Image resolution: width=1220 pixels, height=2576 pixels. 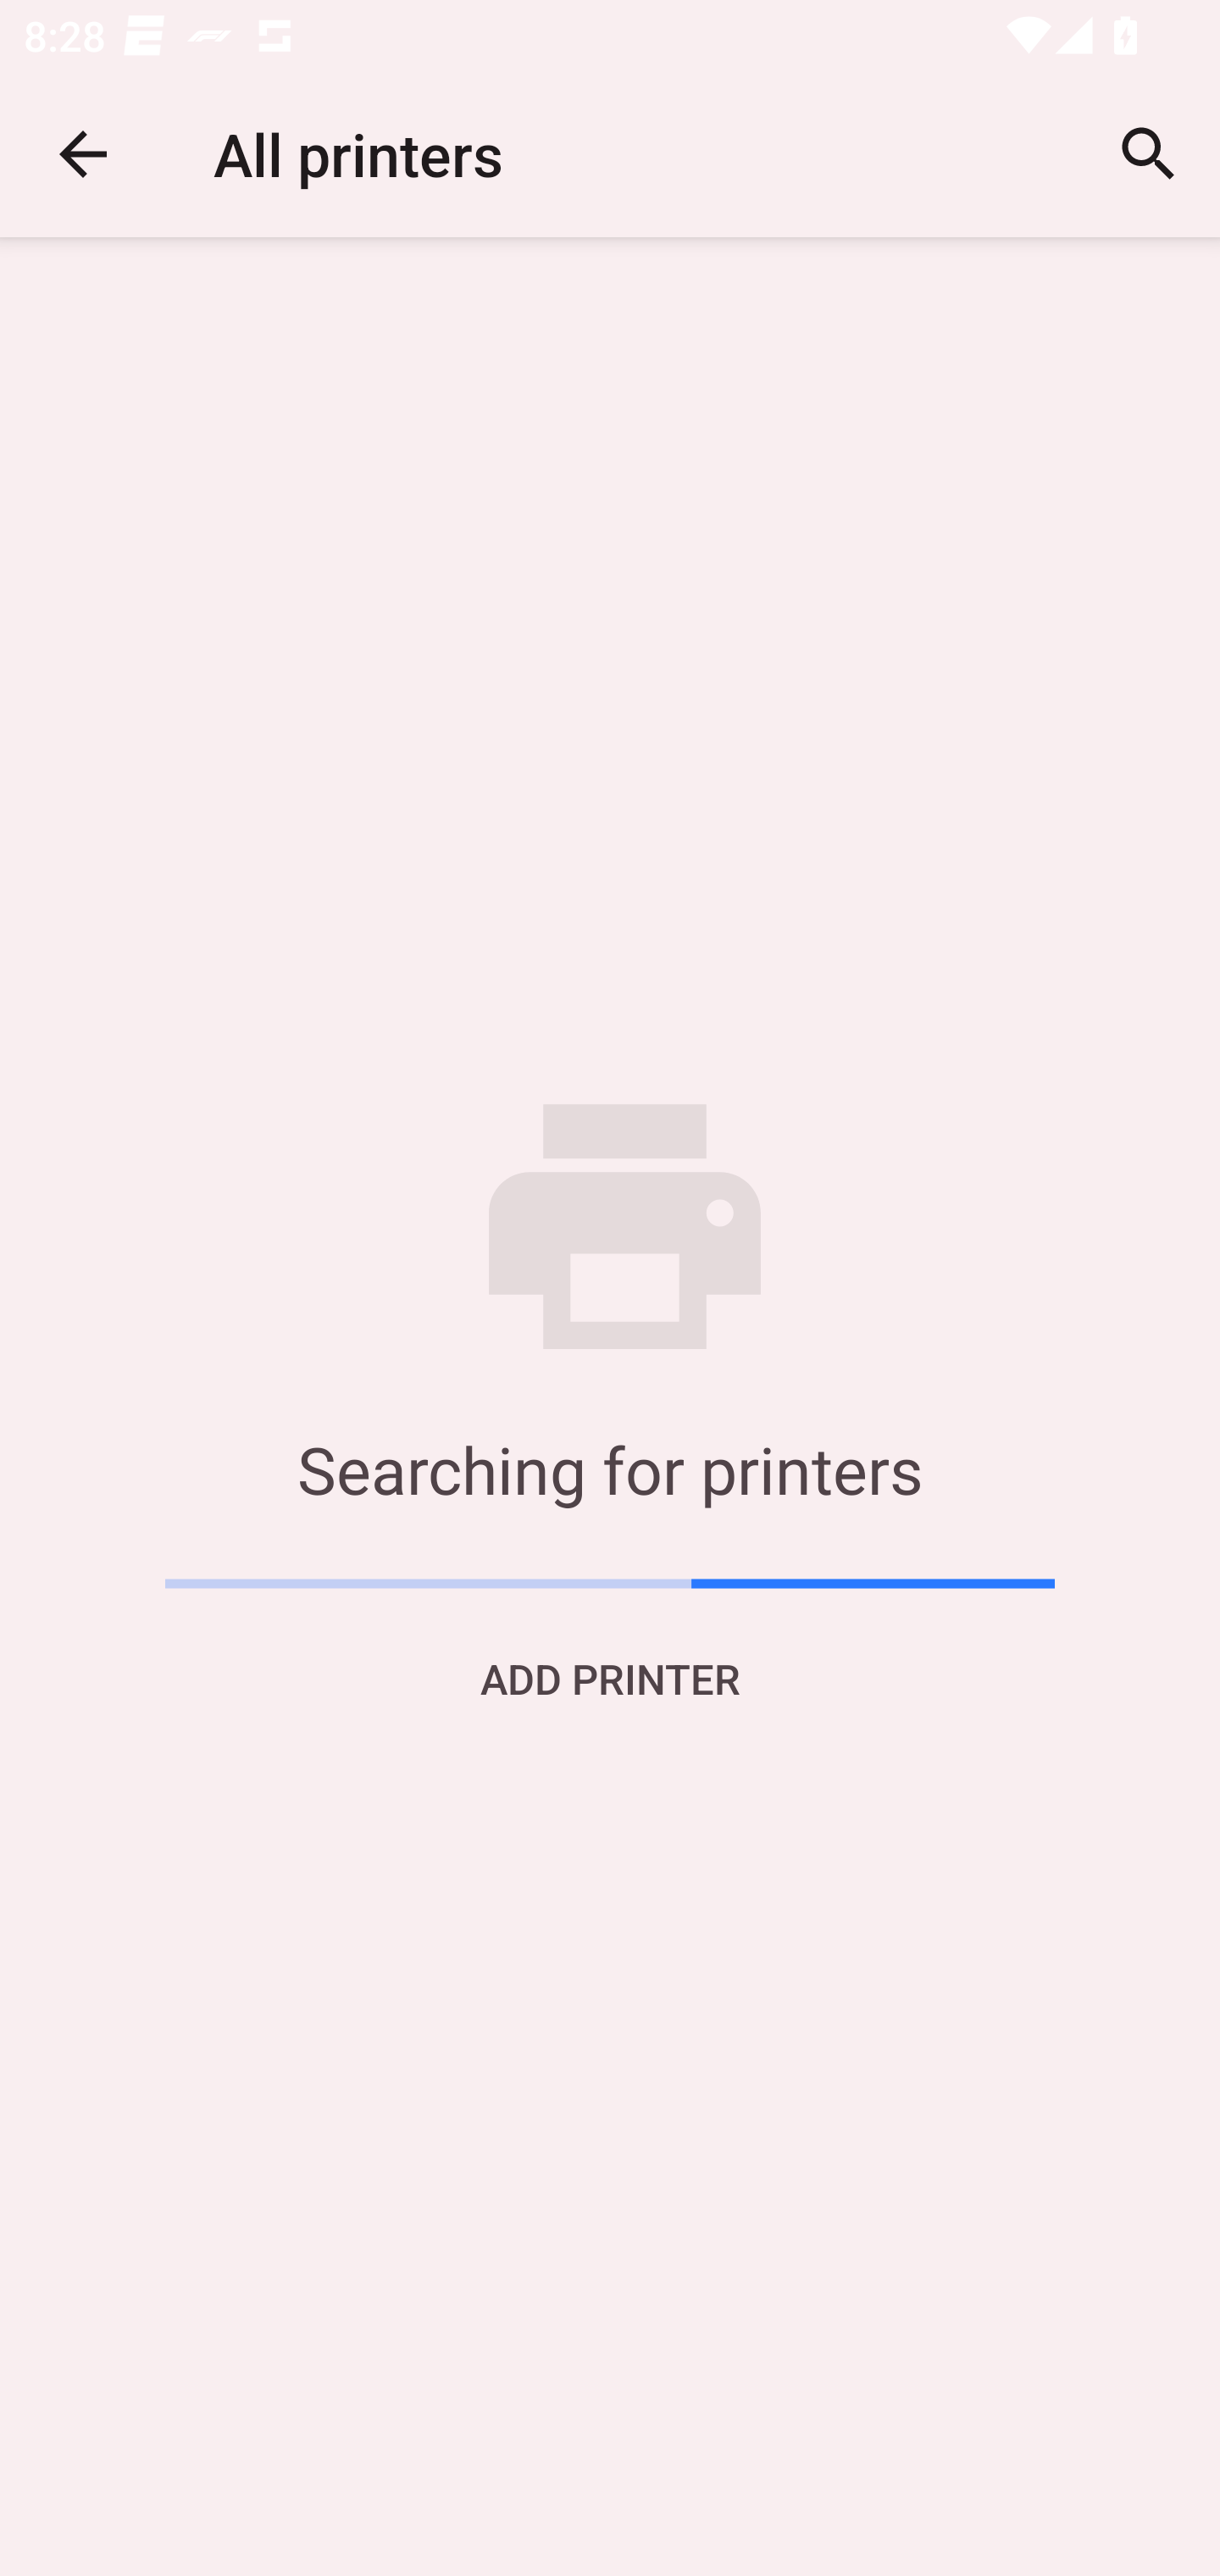 I want to click on Navigate up, so click(x=83, y=154).